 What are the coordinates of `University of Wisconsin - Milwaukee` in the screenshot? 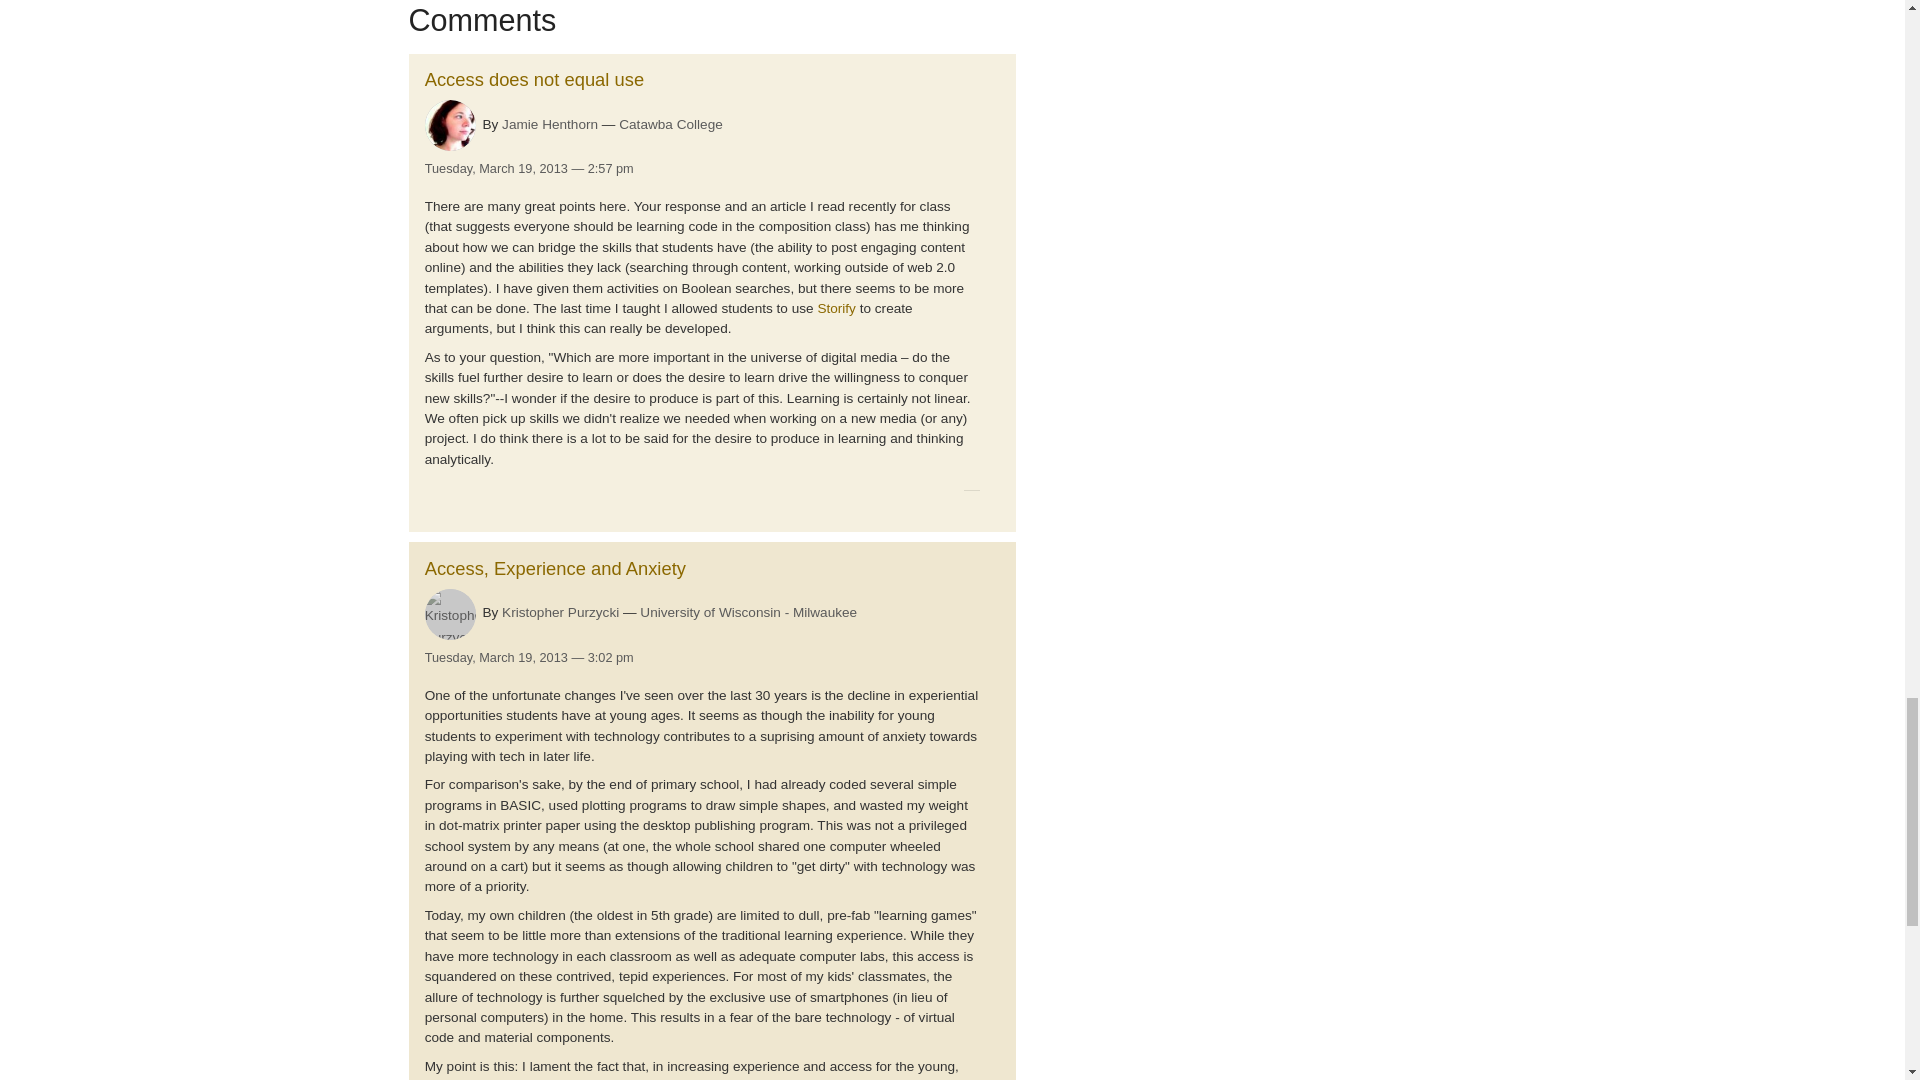 It's located at (748, 612).